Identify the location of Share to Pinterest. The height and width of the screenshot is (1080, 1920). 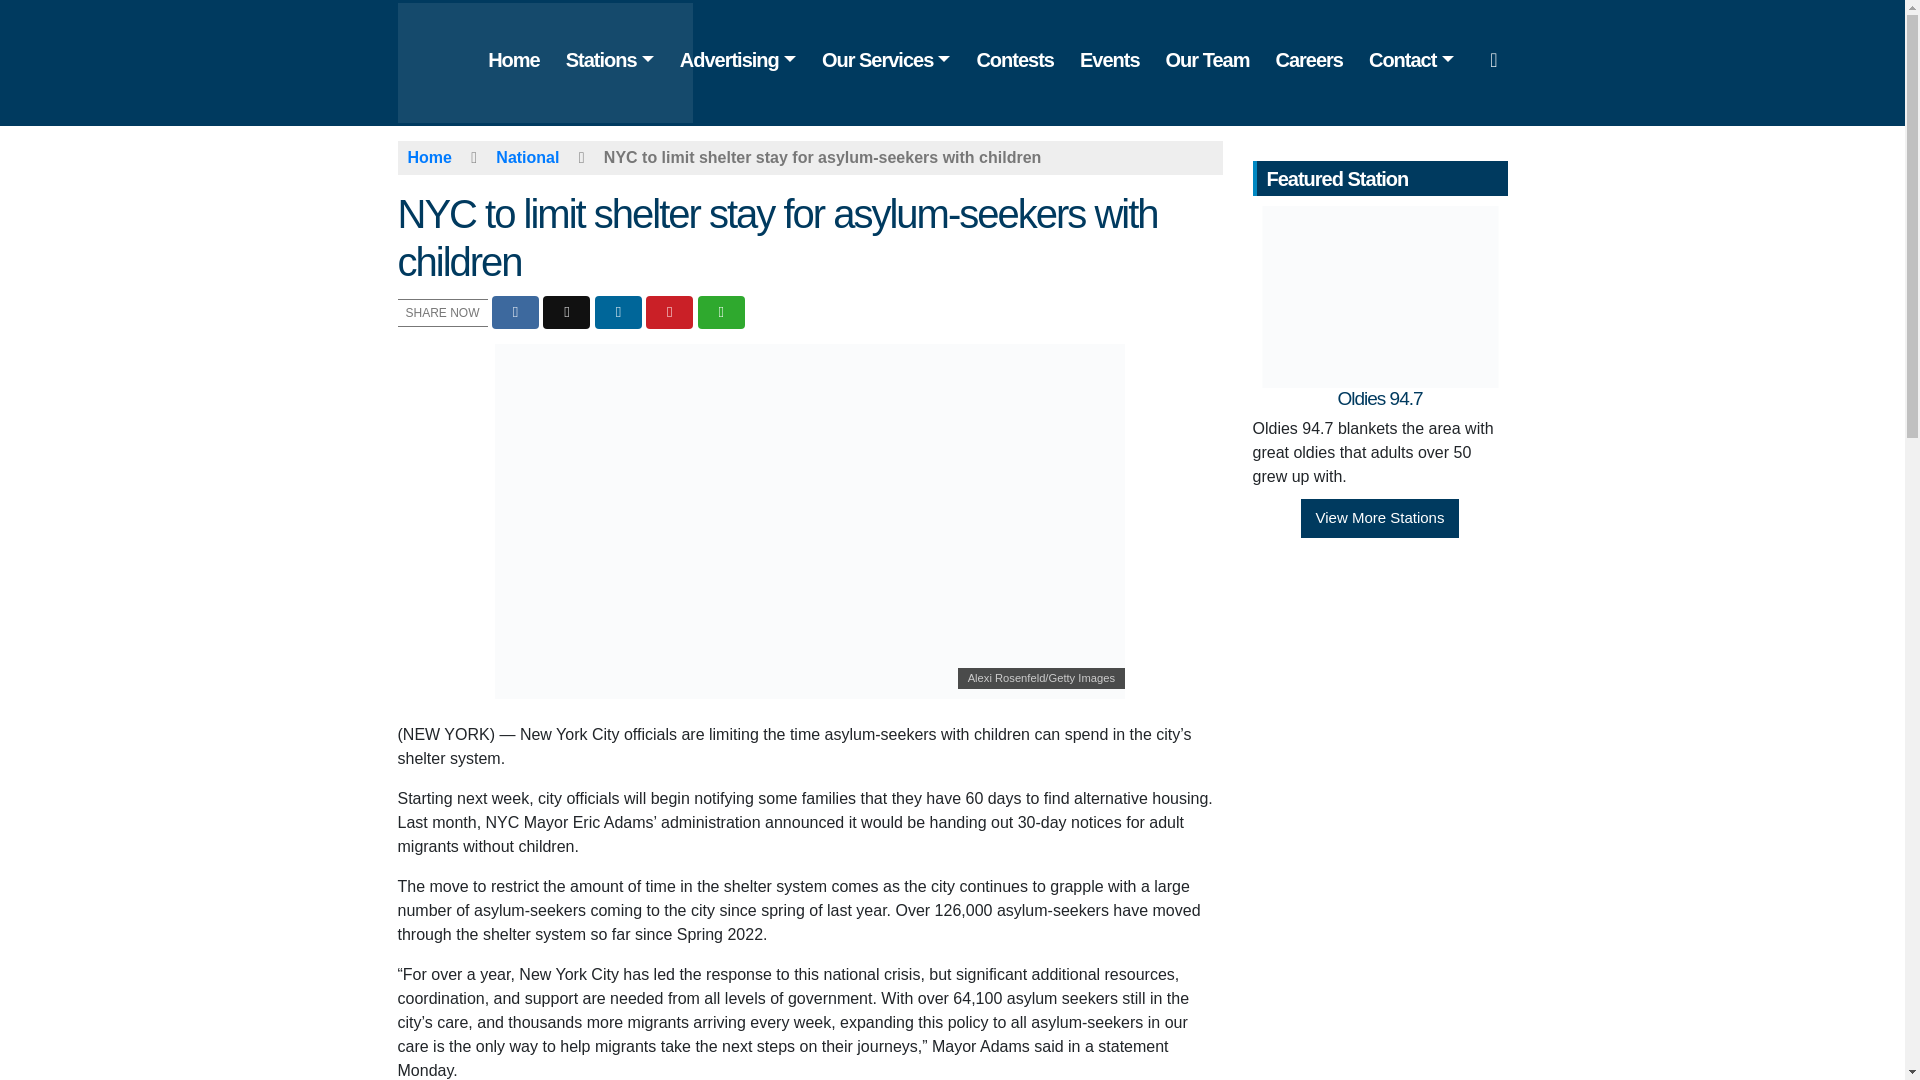
(669, 312).